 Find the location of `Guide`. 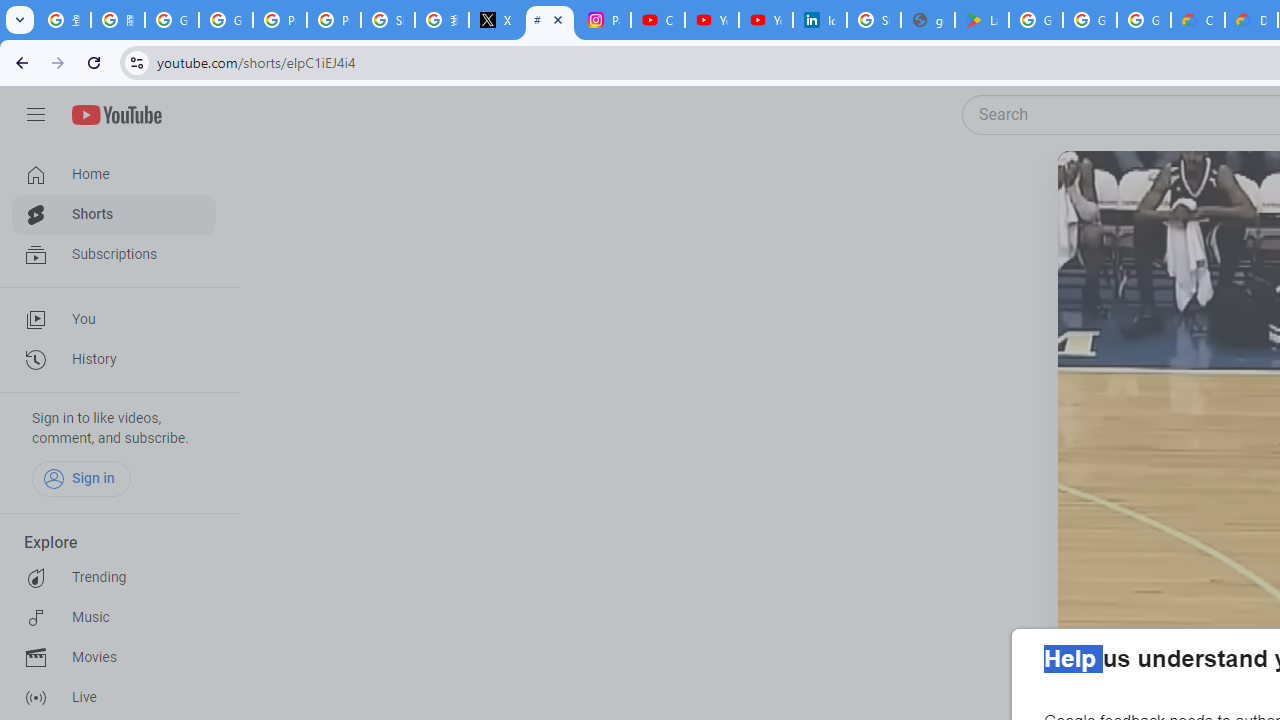

Guide is located at coordinates (36, 115).